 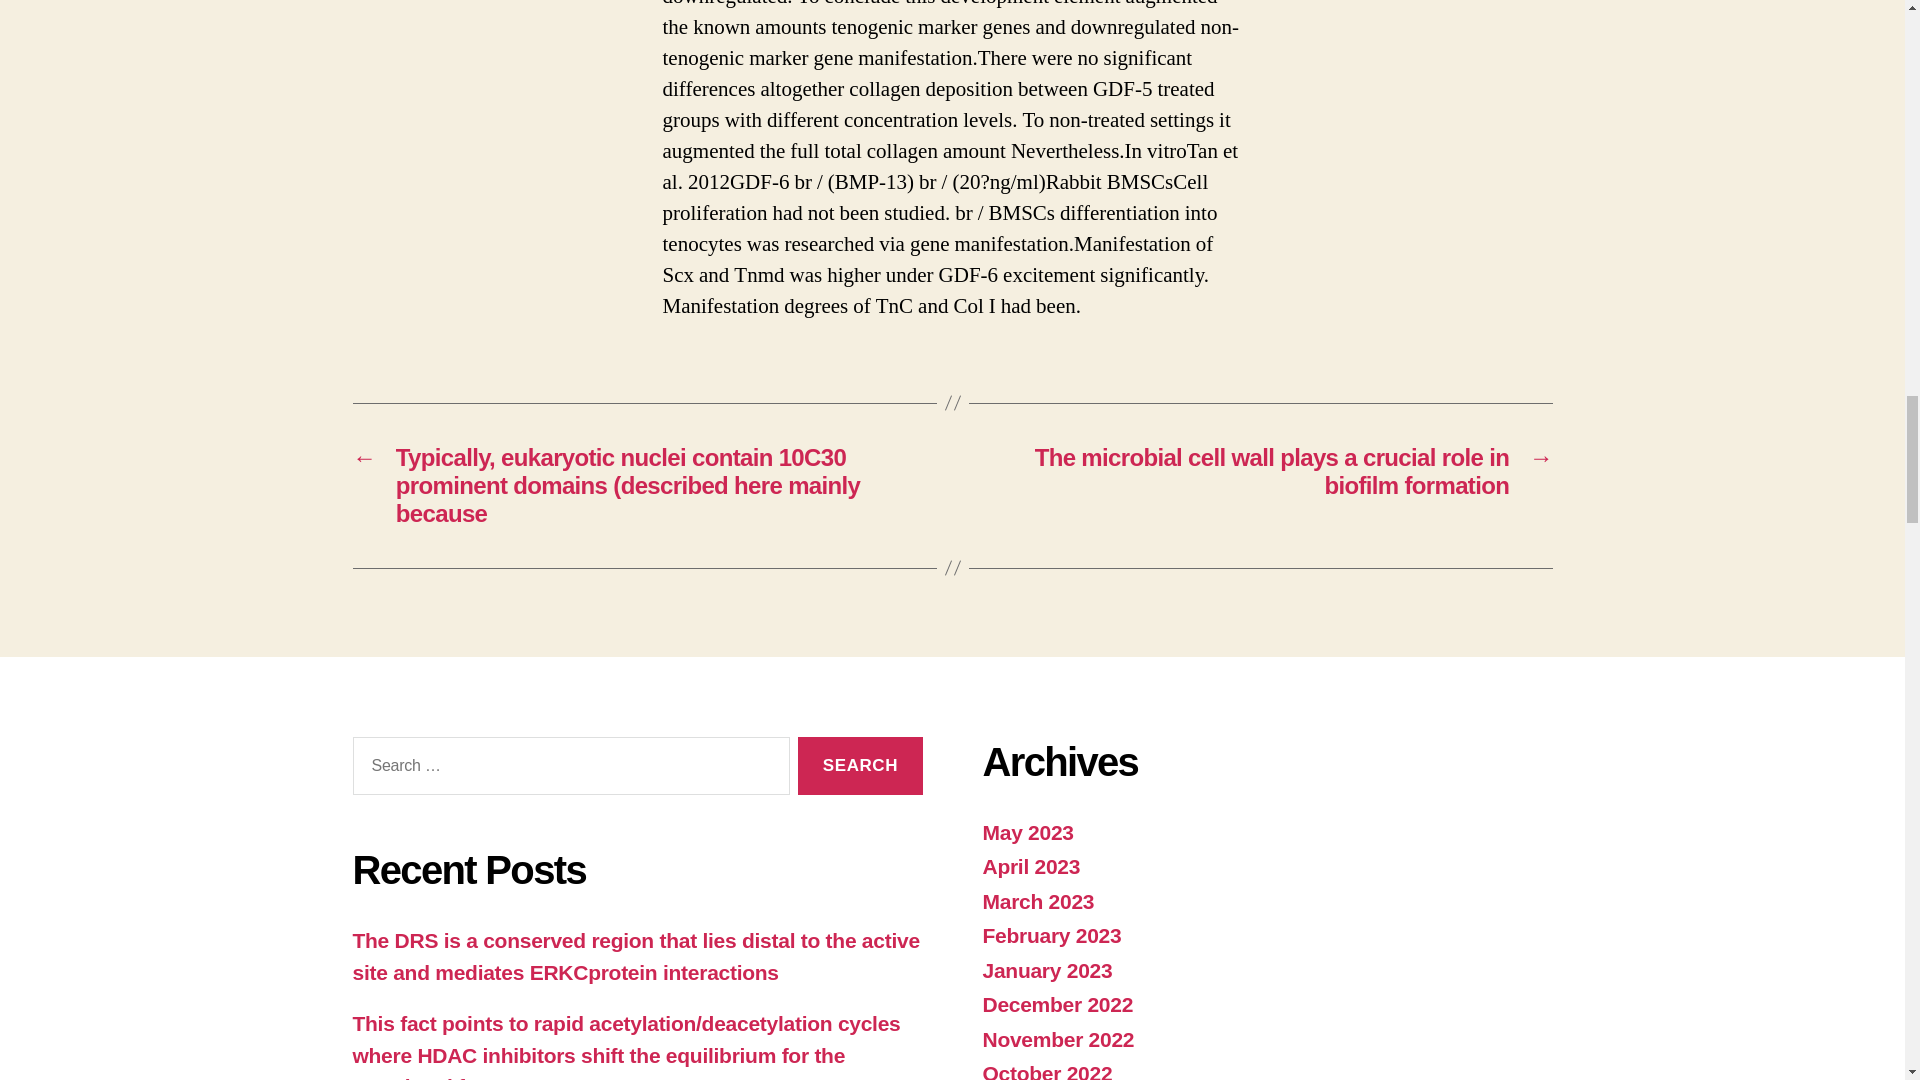 I want to click on April 2023, so click(x=1030, y=866).